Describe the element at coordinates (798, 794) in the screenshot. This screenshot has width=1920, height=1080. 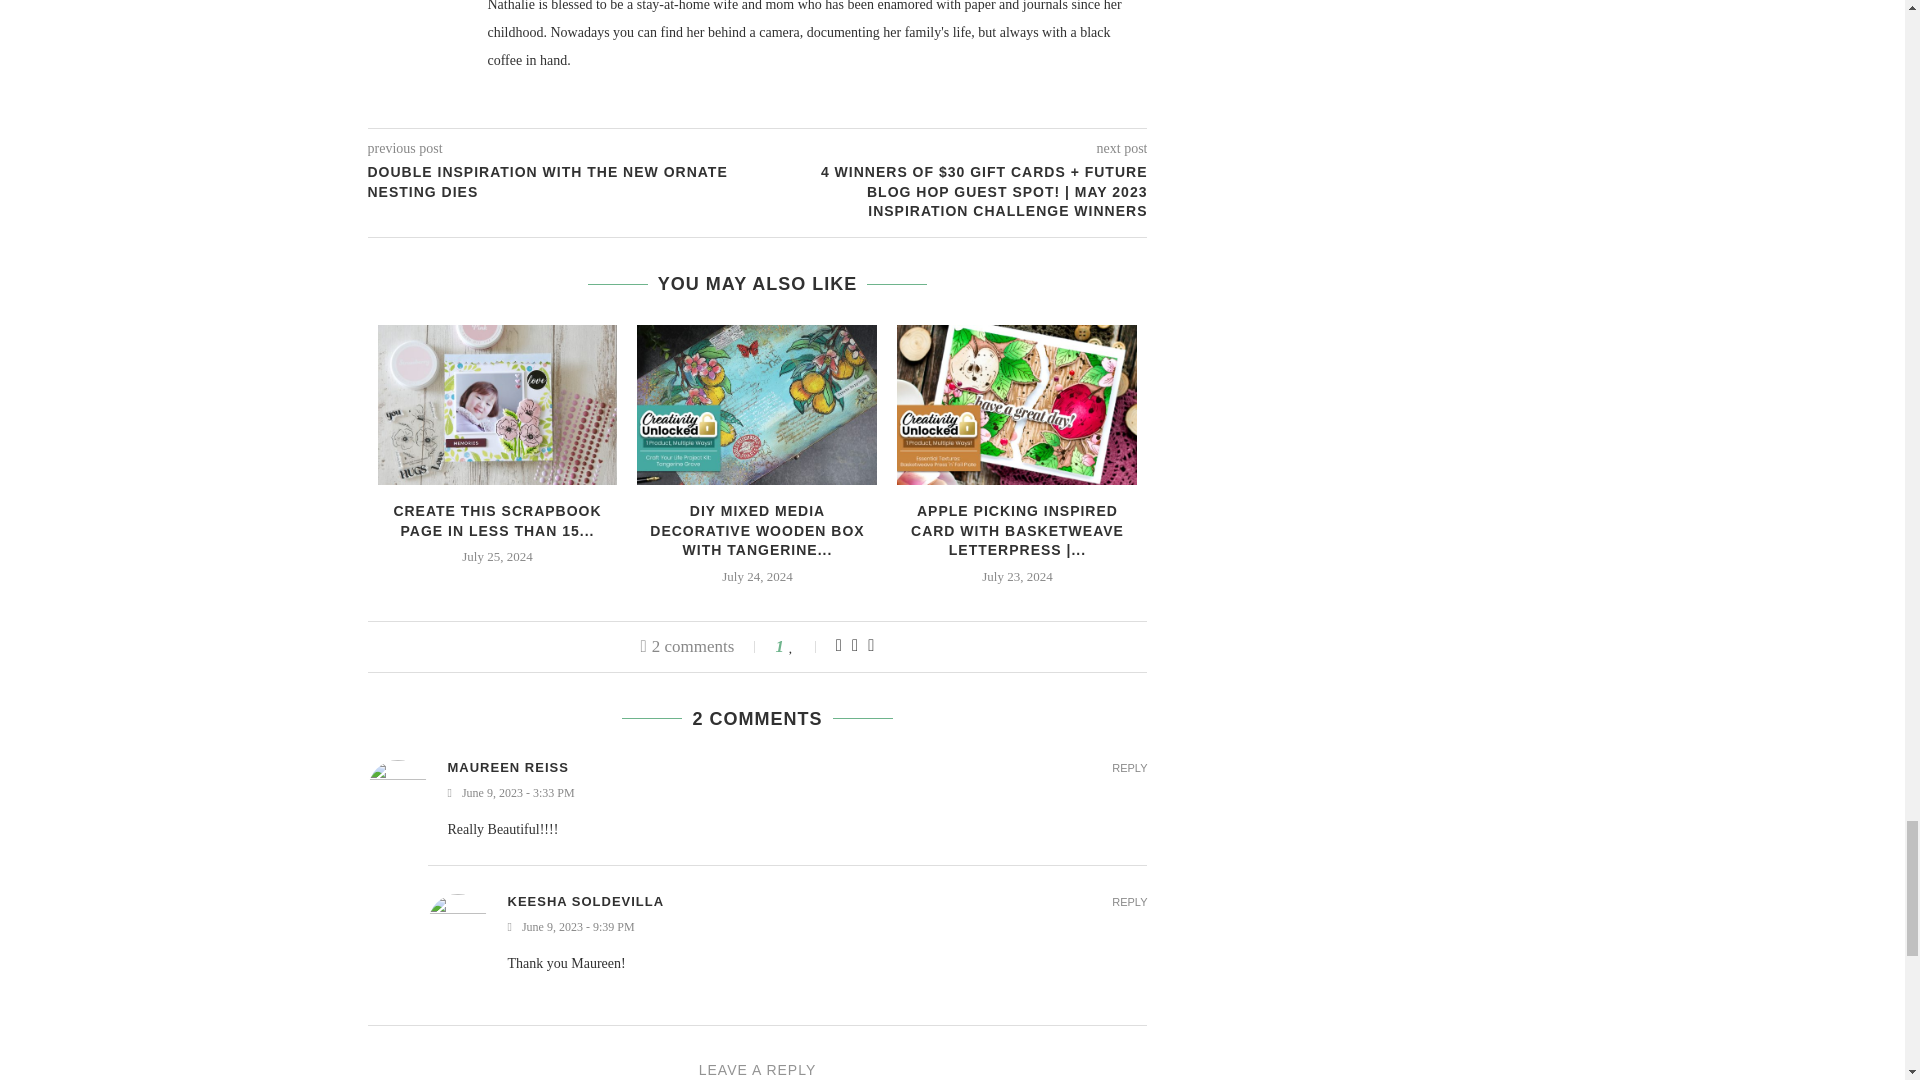
I see `Friday, June 9, 2023, 3:33 pm` at that location.